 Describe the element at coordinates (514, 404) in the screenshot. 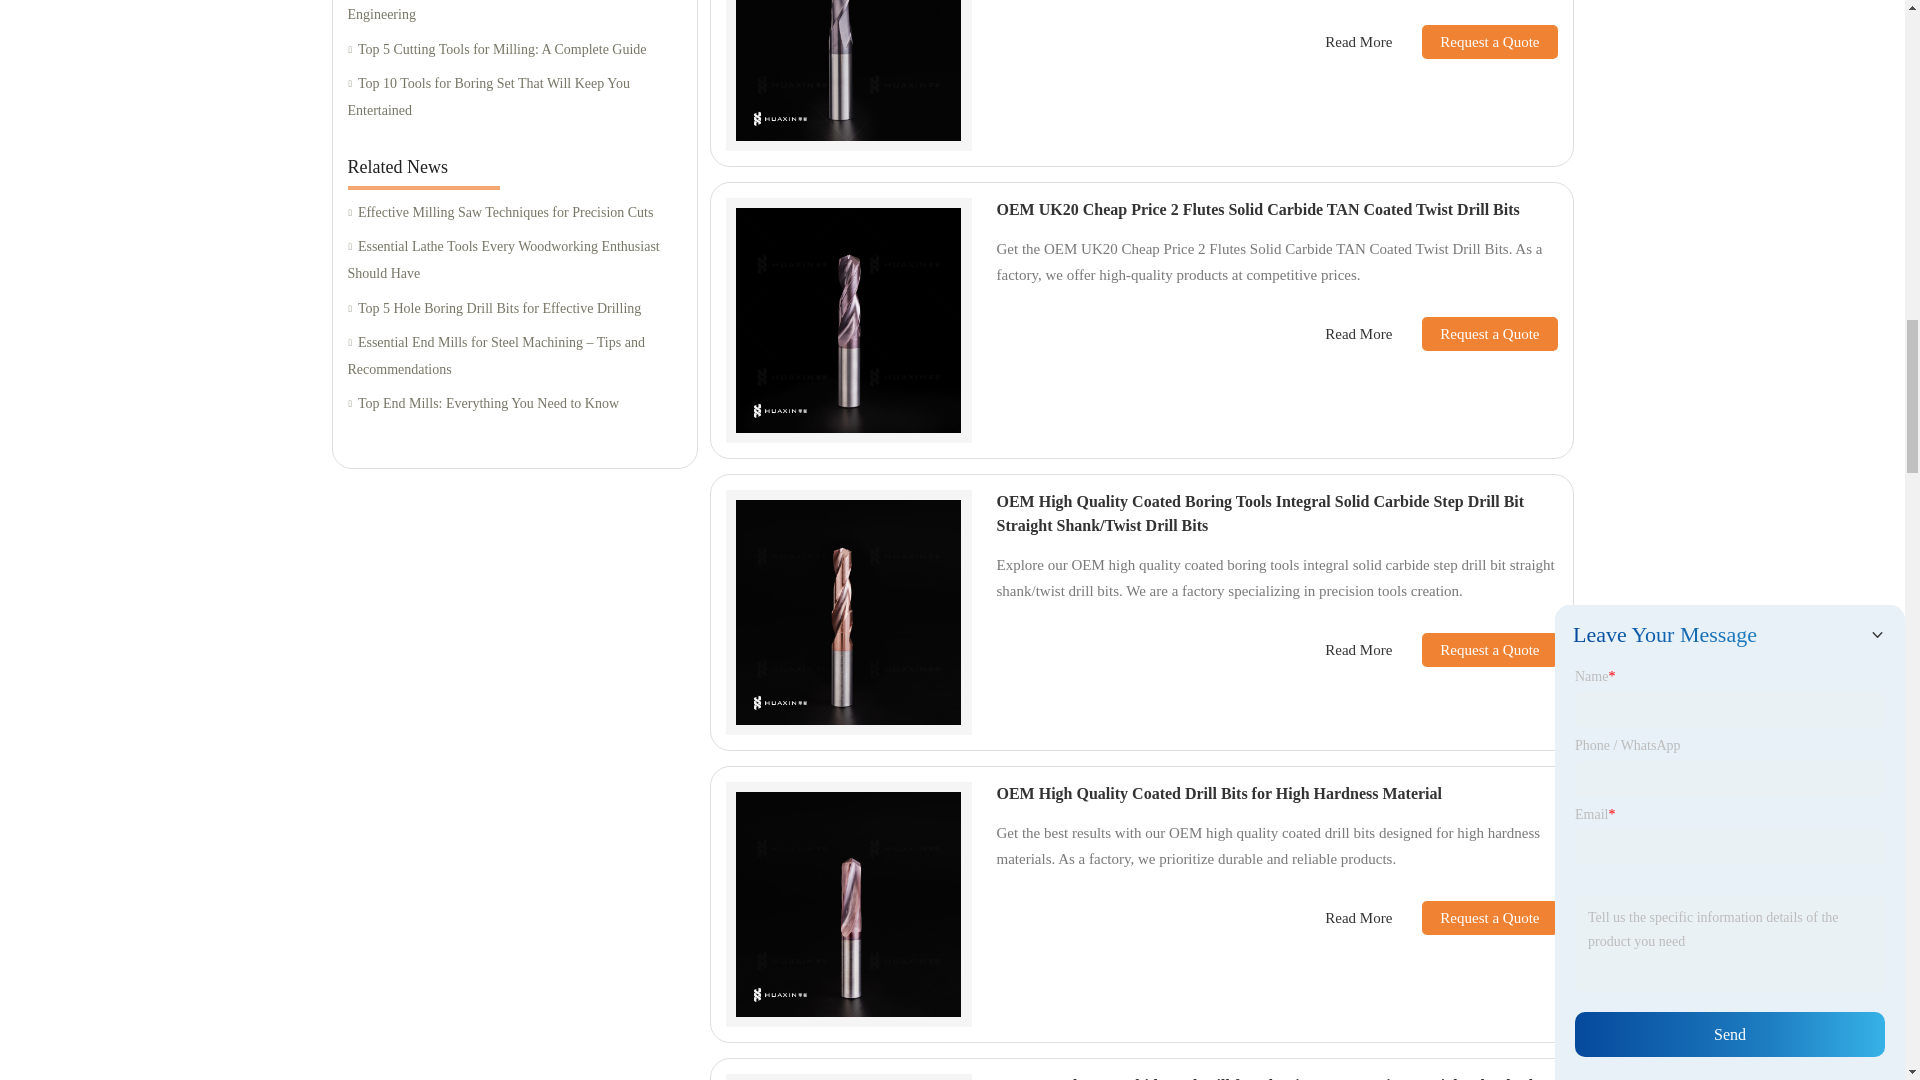

I see `Top End Mills: Everything You Need to Know` at that location.